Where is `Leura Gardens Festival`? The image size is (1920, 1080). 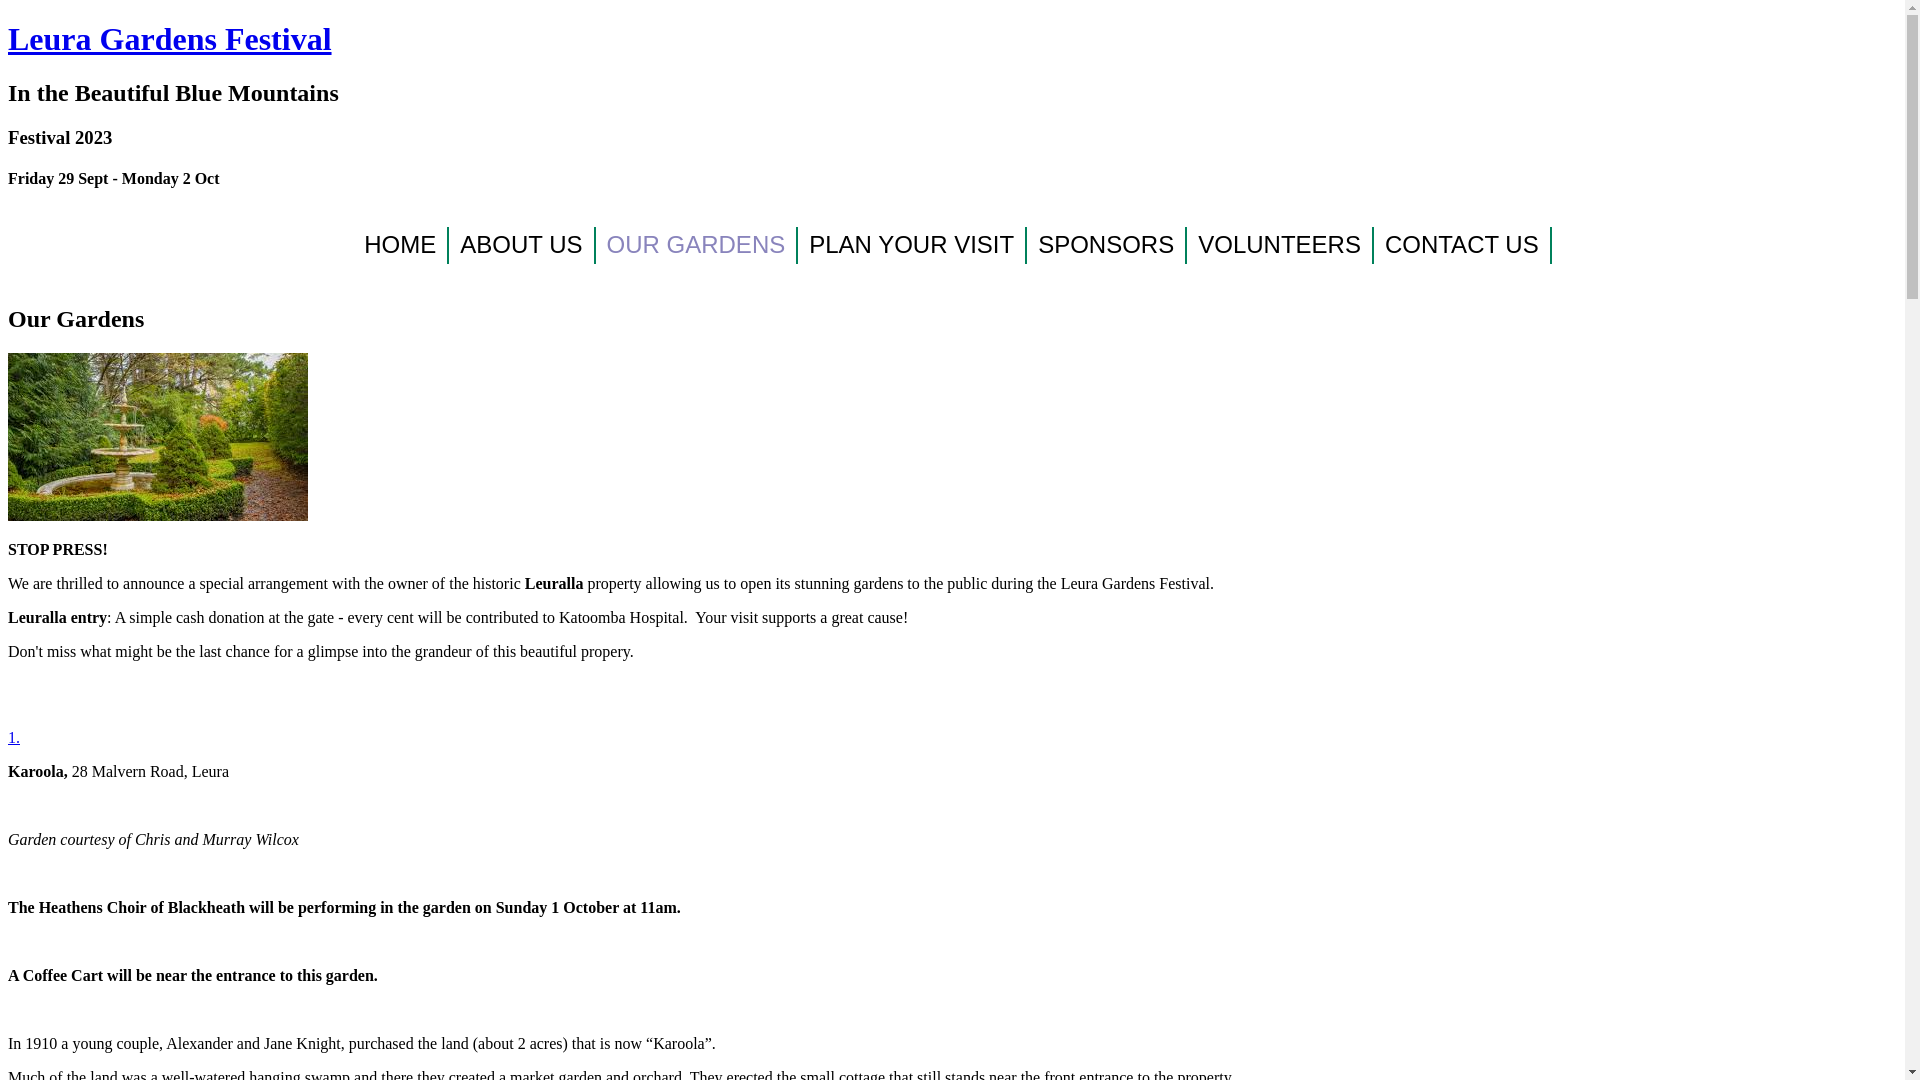 Leura Gardens Festival is located at coordinates (952, 40).